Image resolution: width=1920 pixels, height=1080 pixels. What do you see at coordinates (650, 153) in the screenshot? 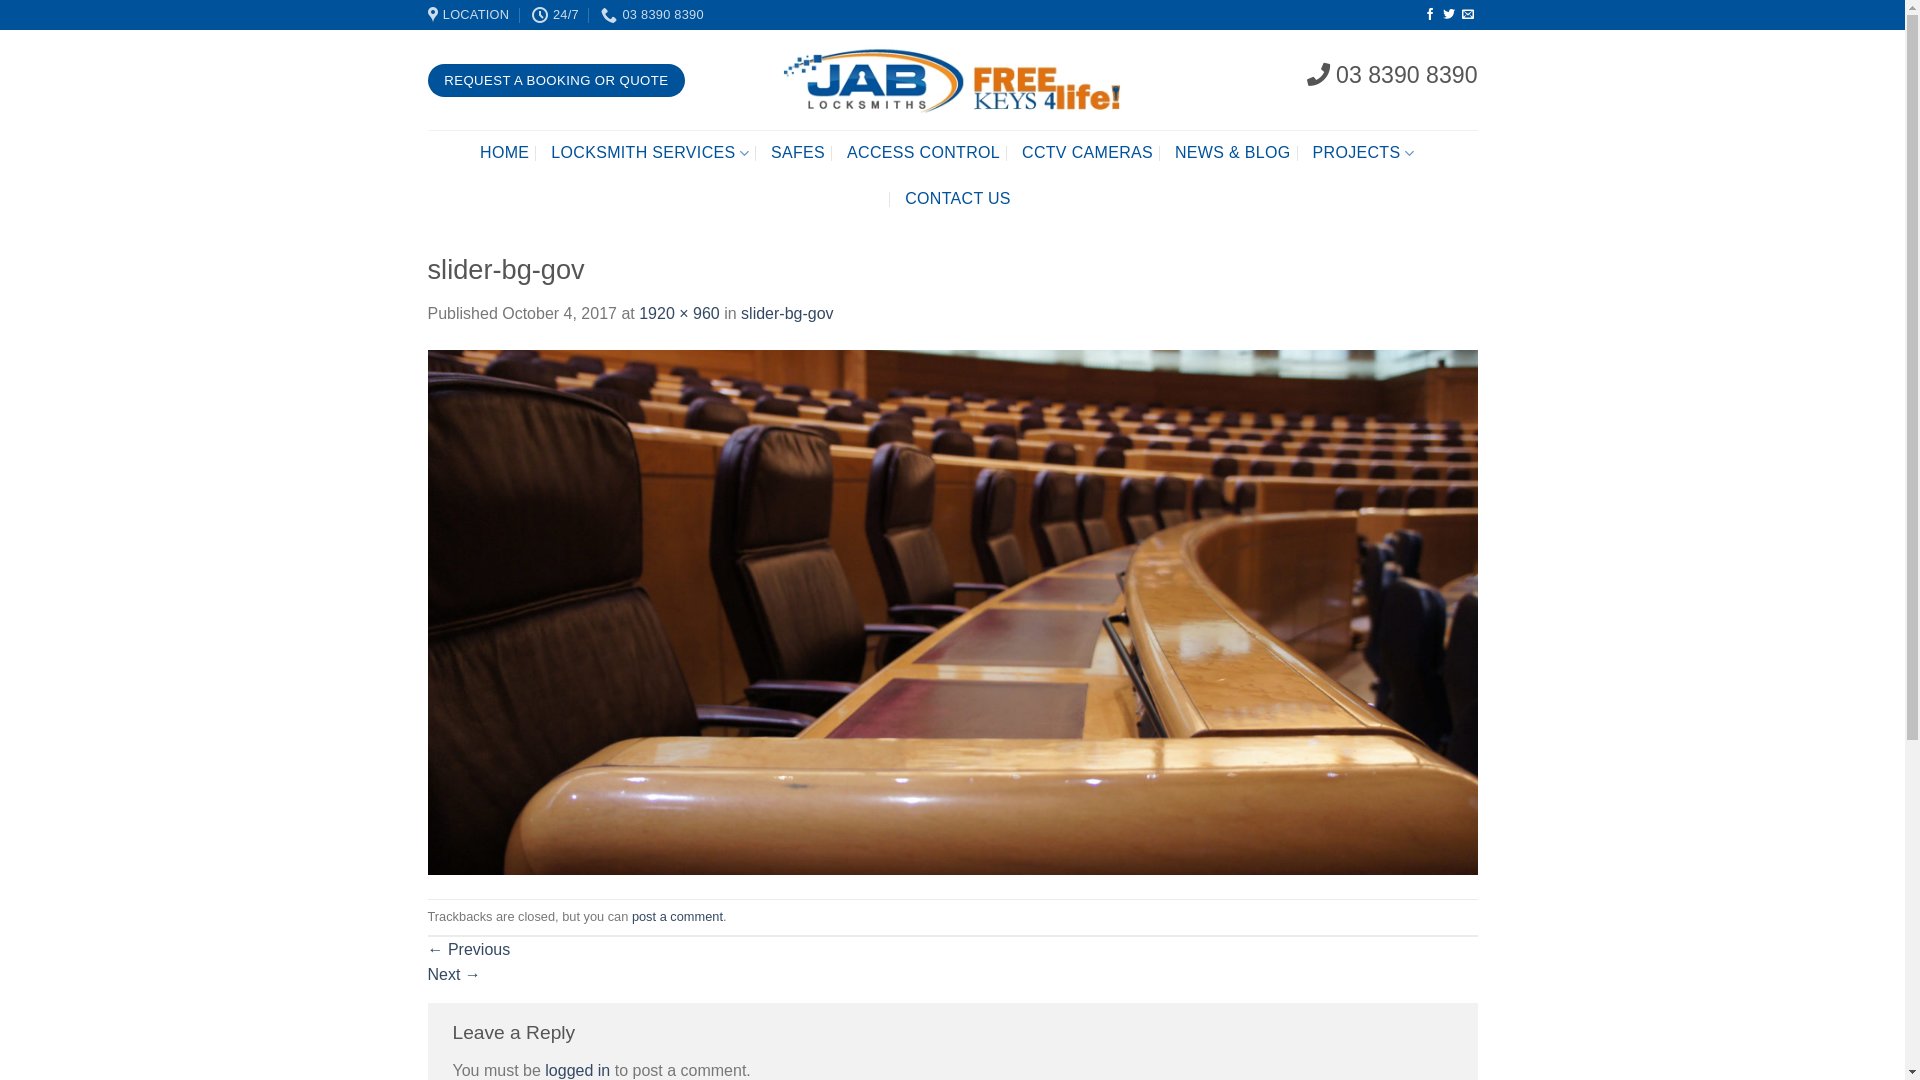
I see `LOCKSMITH SERVICES` at bounding box center [650, 153].